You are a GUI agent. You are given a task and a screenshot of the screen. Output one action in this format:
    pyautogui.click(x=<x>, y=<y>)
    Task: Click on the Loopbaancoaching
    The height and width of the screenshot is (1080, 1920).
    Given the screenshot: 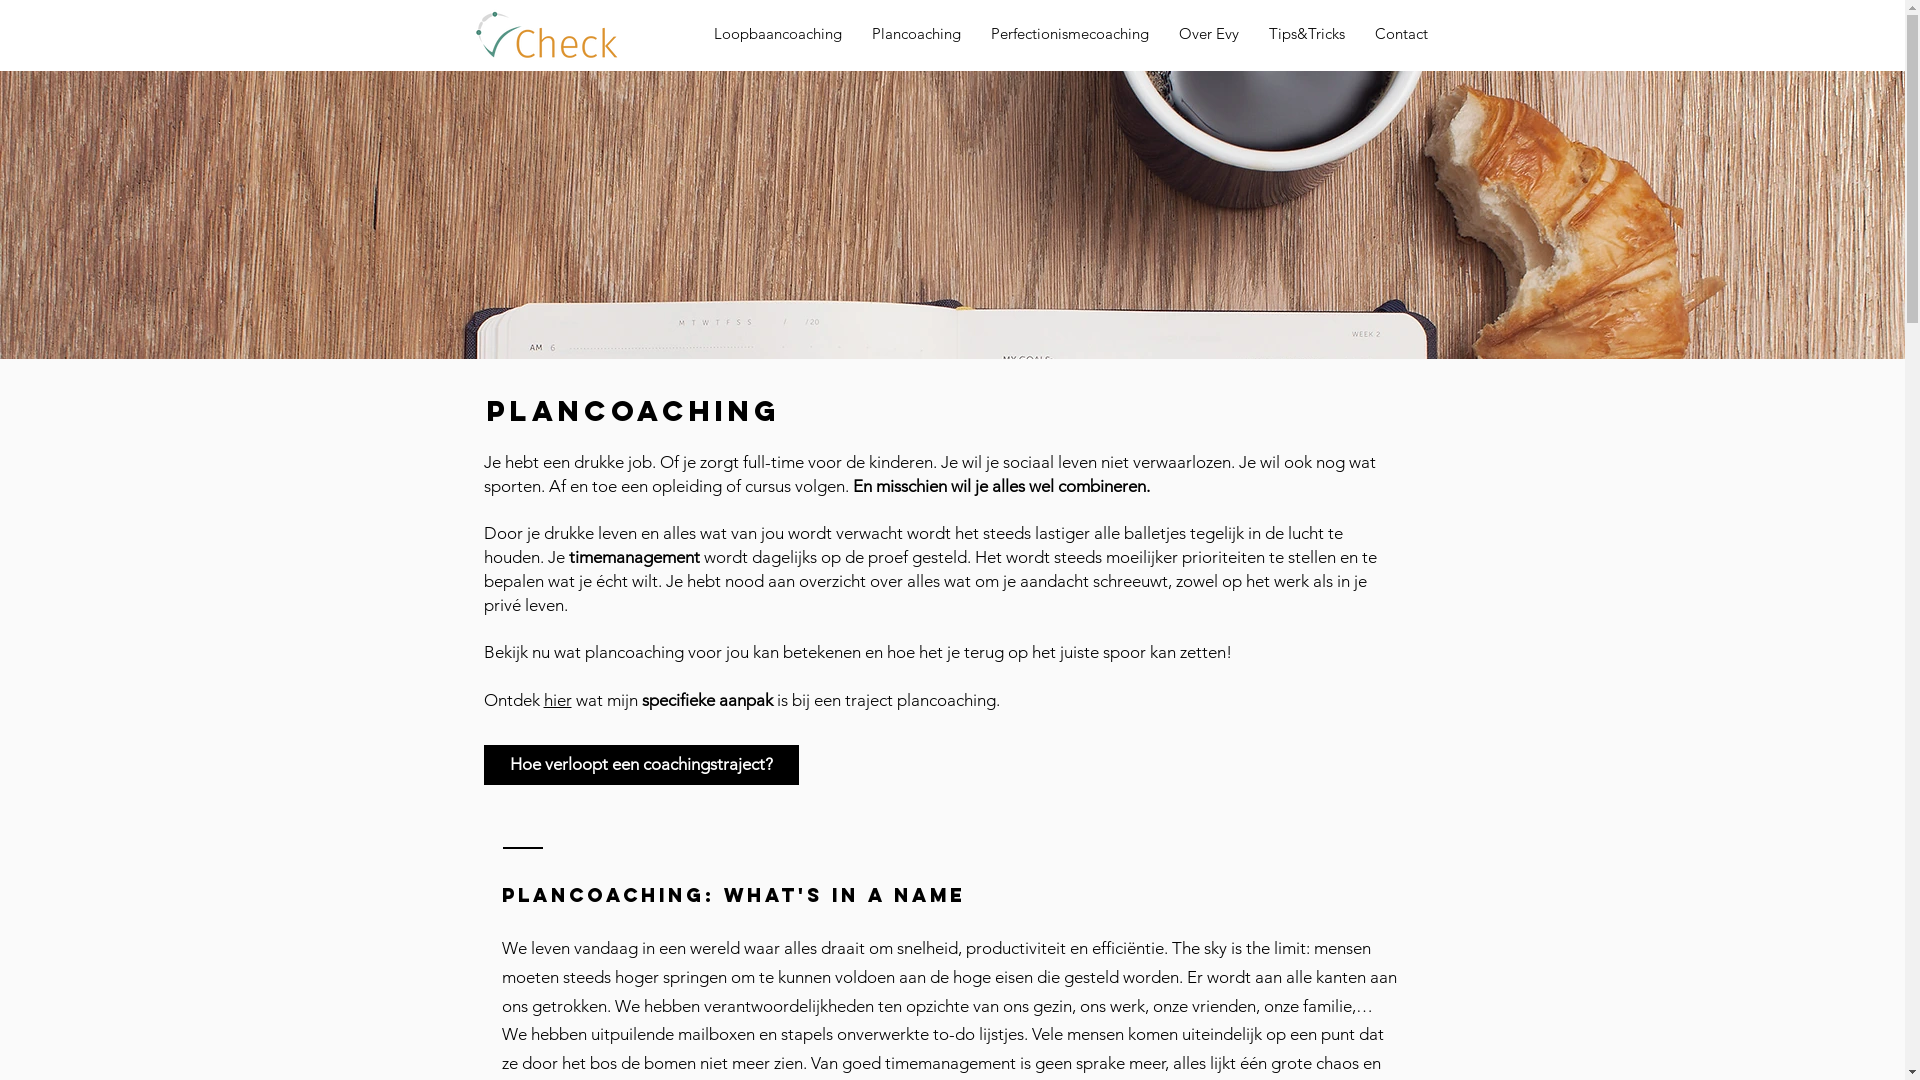 What is the action you would take?
    pyautogui.click(x=777, y=34)
    